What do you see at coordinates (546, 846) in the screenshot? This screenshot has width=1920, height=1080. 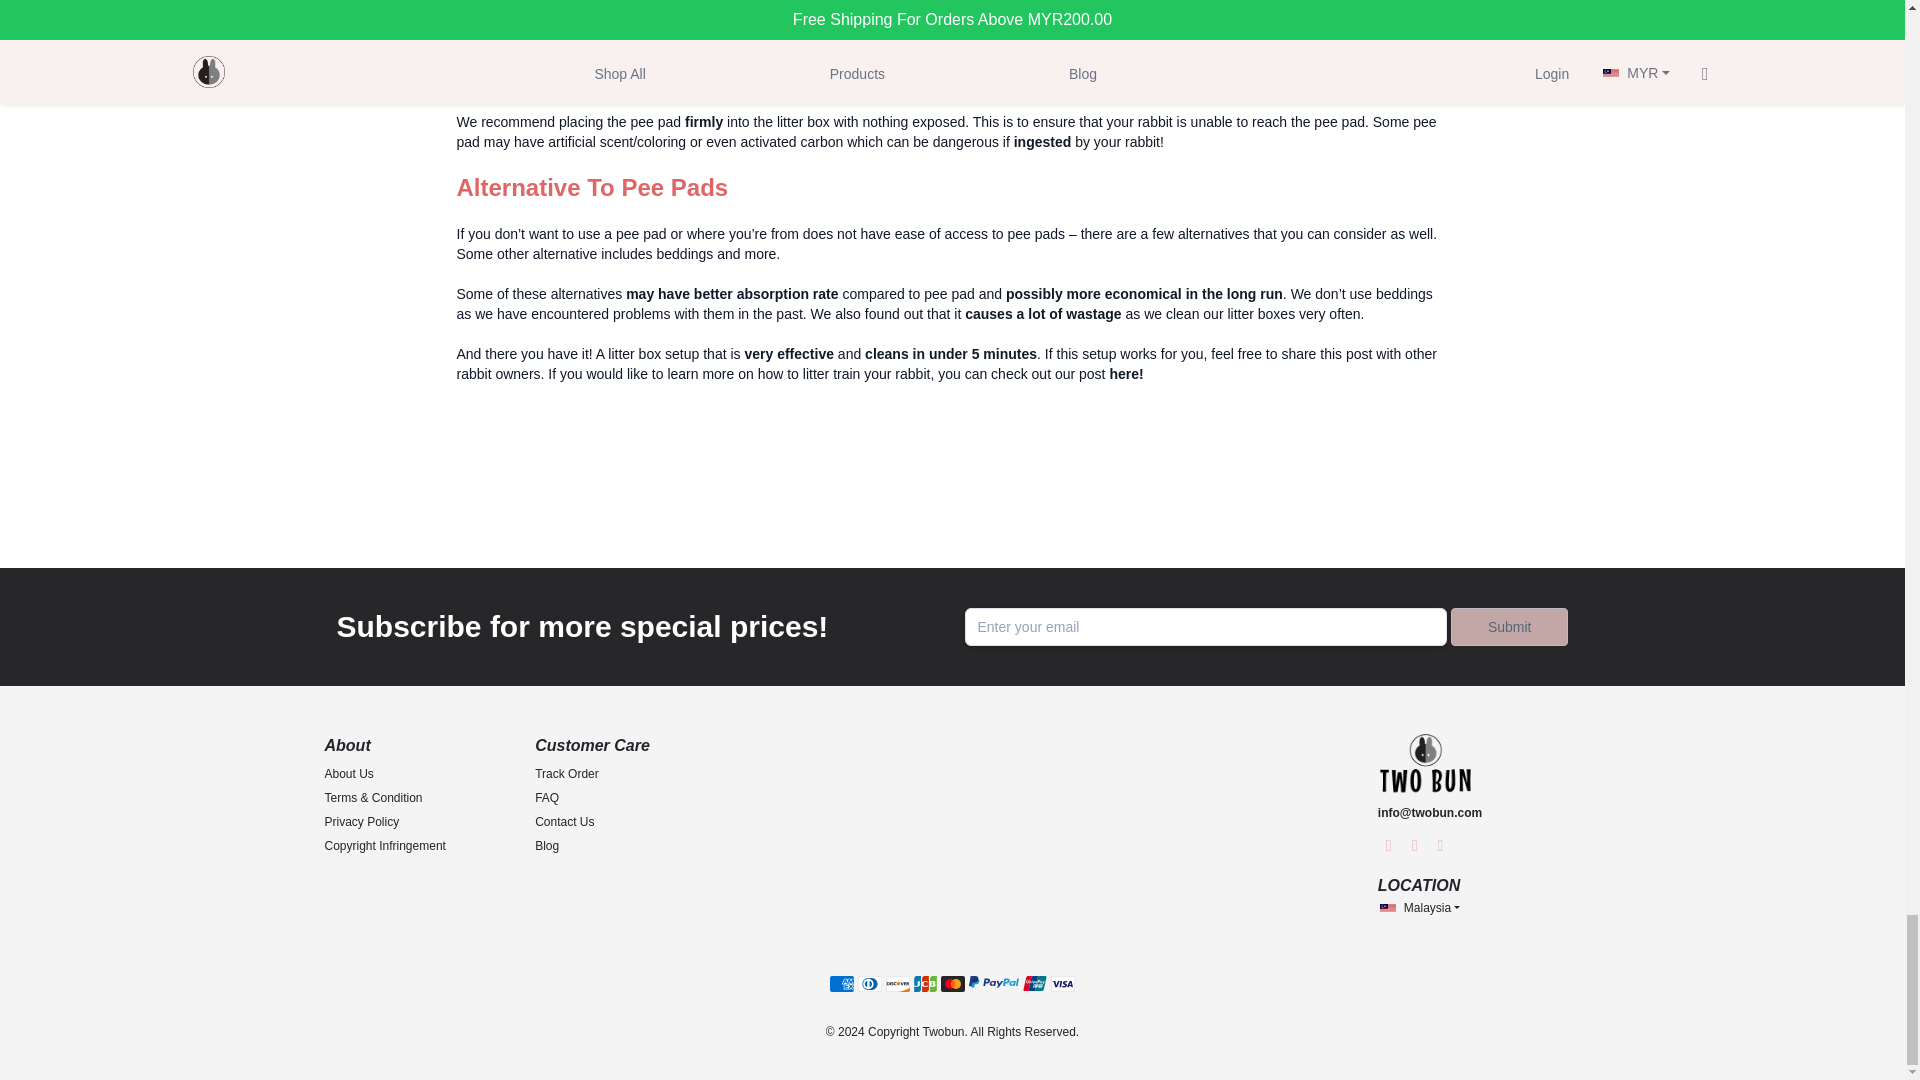 I see `Blog` at bounding box center [546, 846].